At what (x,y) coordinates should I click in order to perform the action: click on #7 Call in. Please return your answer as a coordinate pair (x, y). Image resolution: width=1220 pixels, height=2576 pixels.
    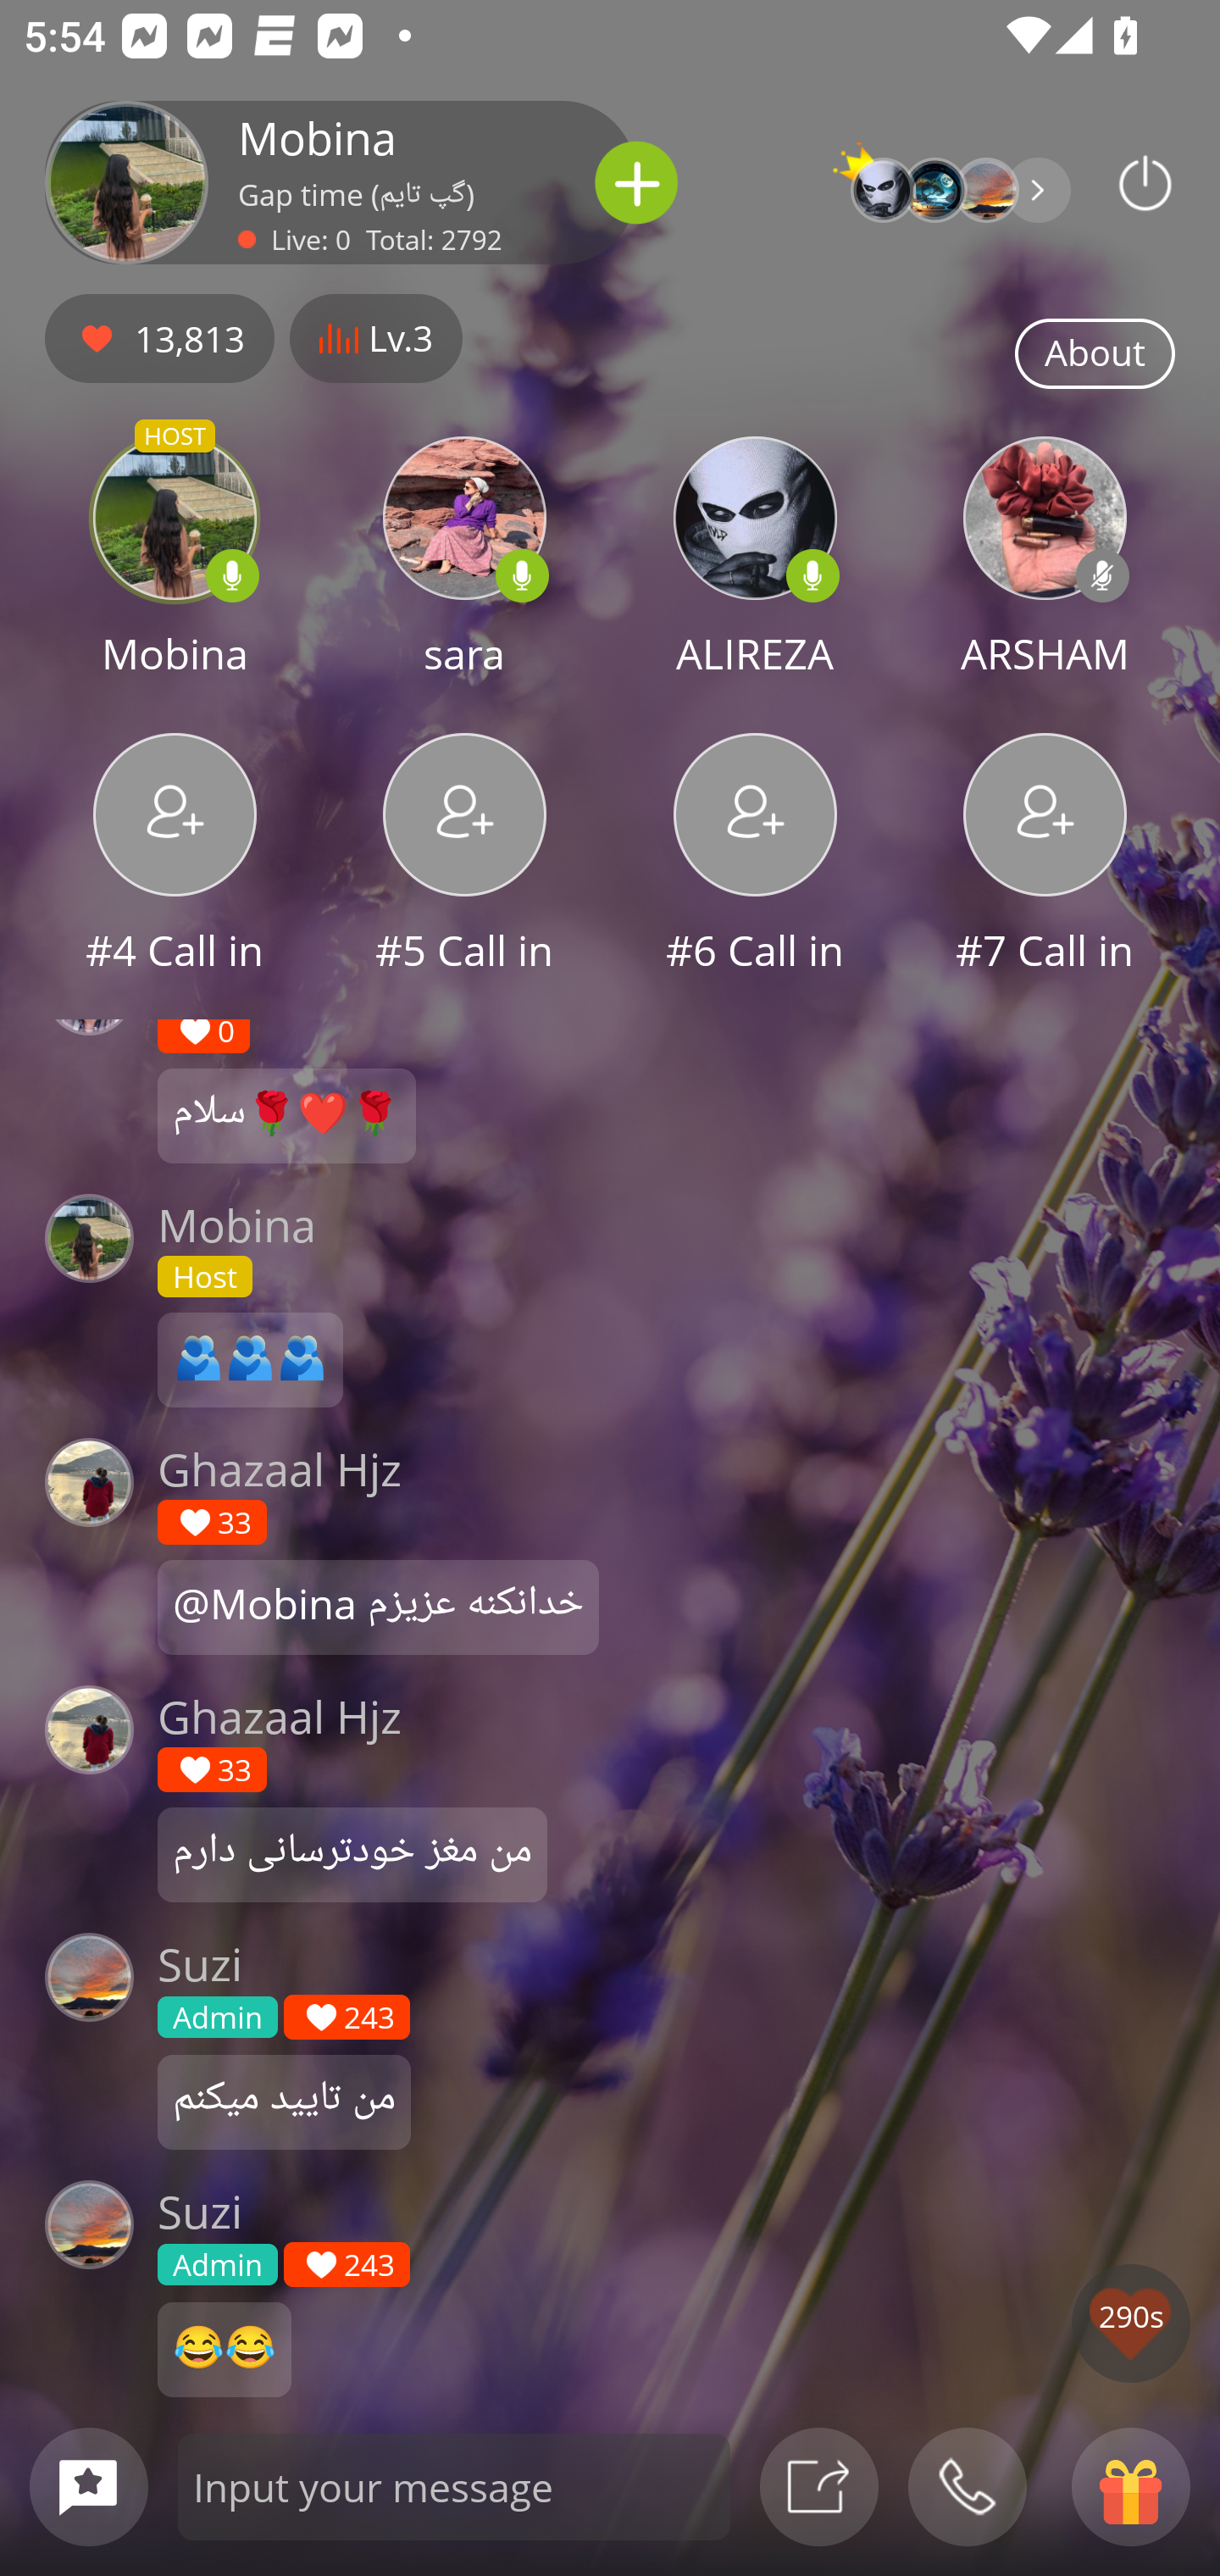
    Looking at the image, I should click on (1045, 856).